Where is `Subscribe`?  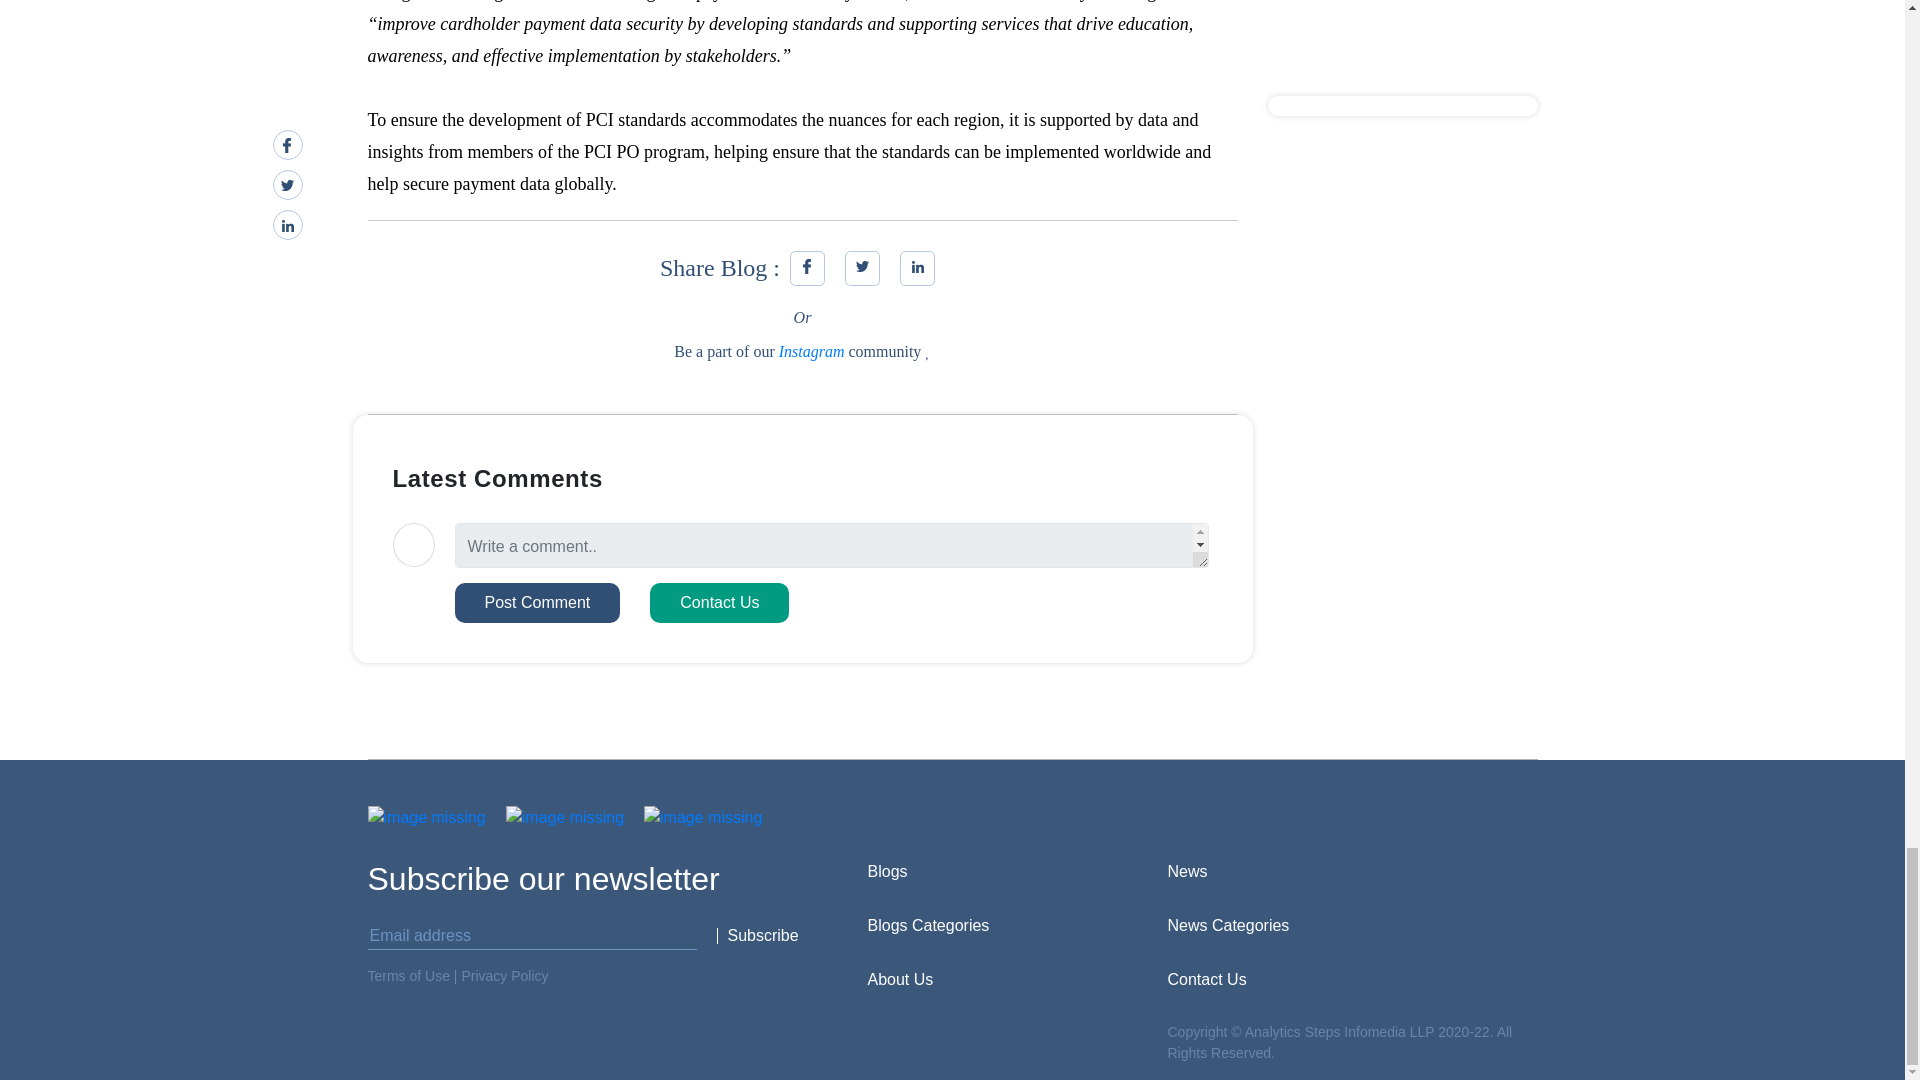
Subscribe is located at coordinates (760, 935).